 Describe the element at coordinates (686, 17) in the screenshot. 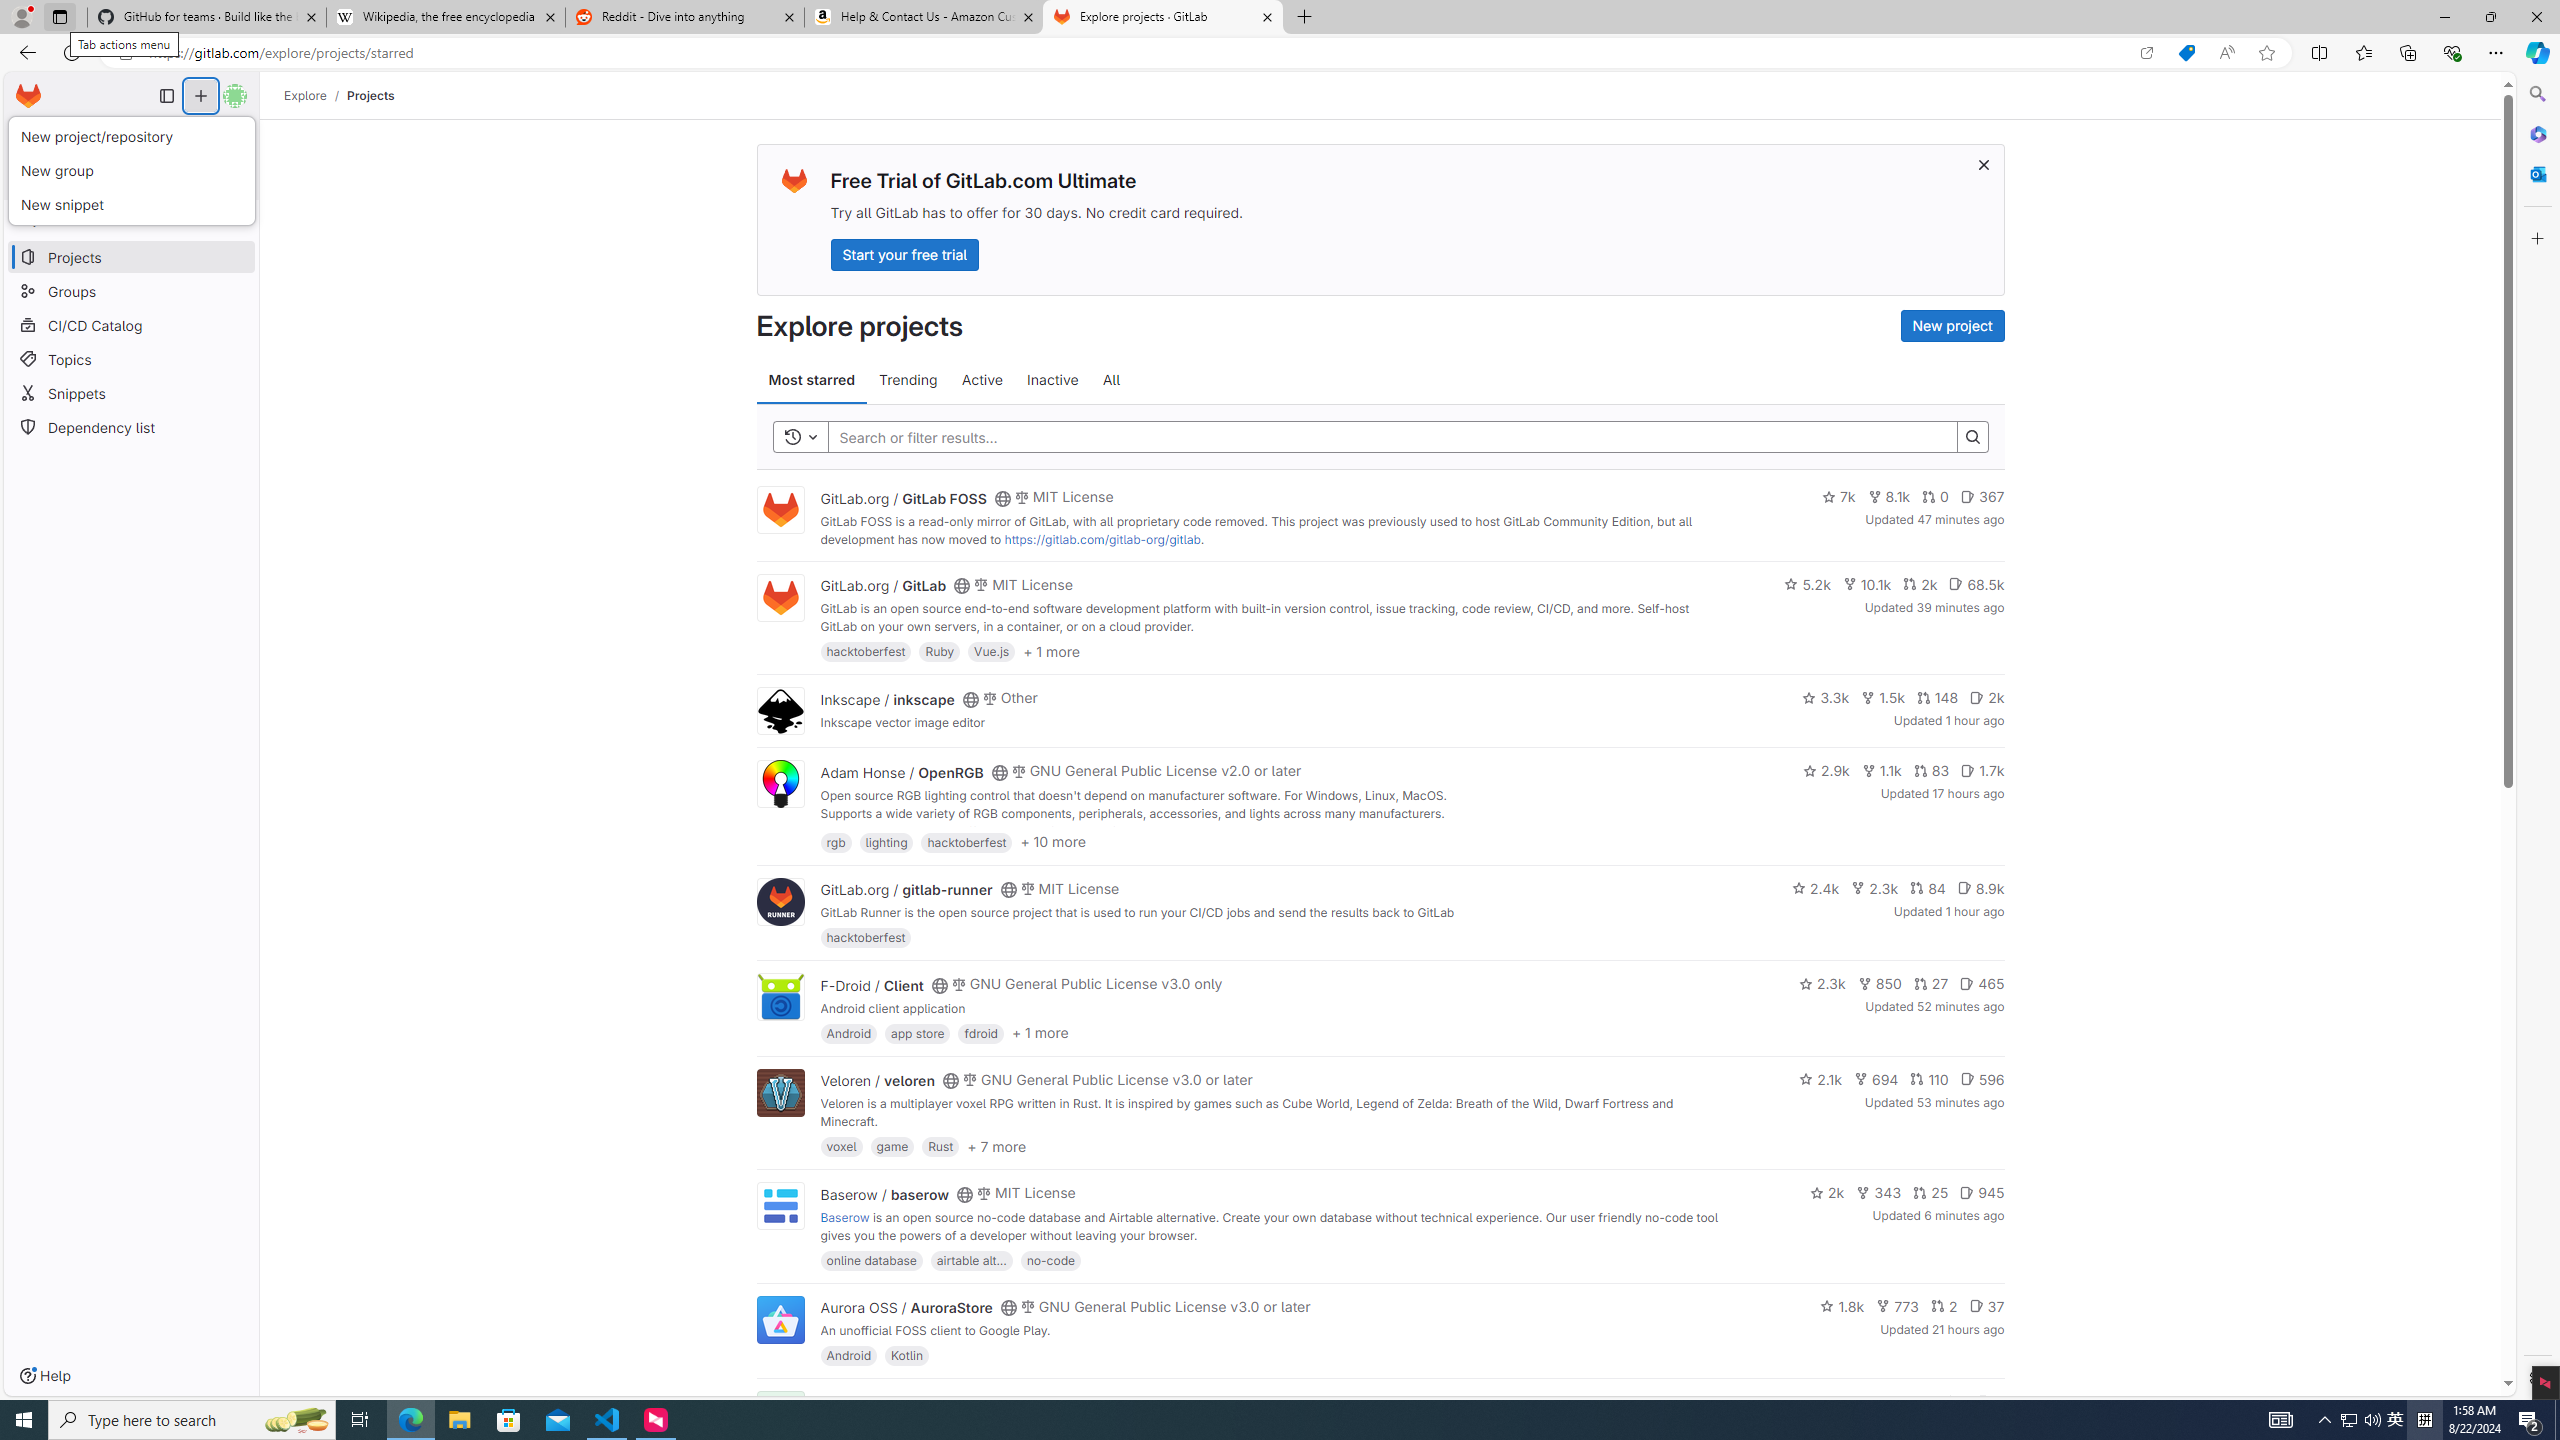

I see `Reddit - Dive into anything` at that location.